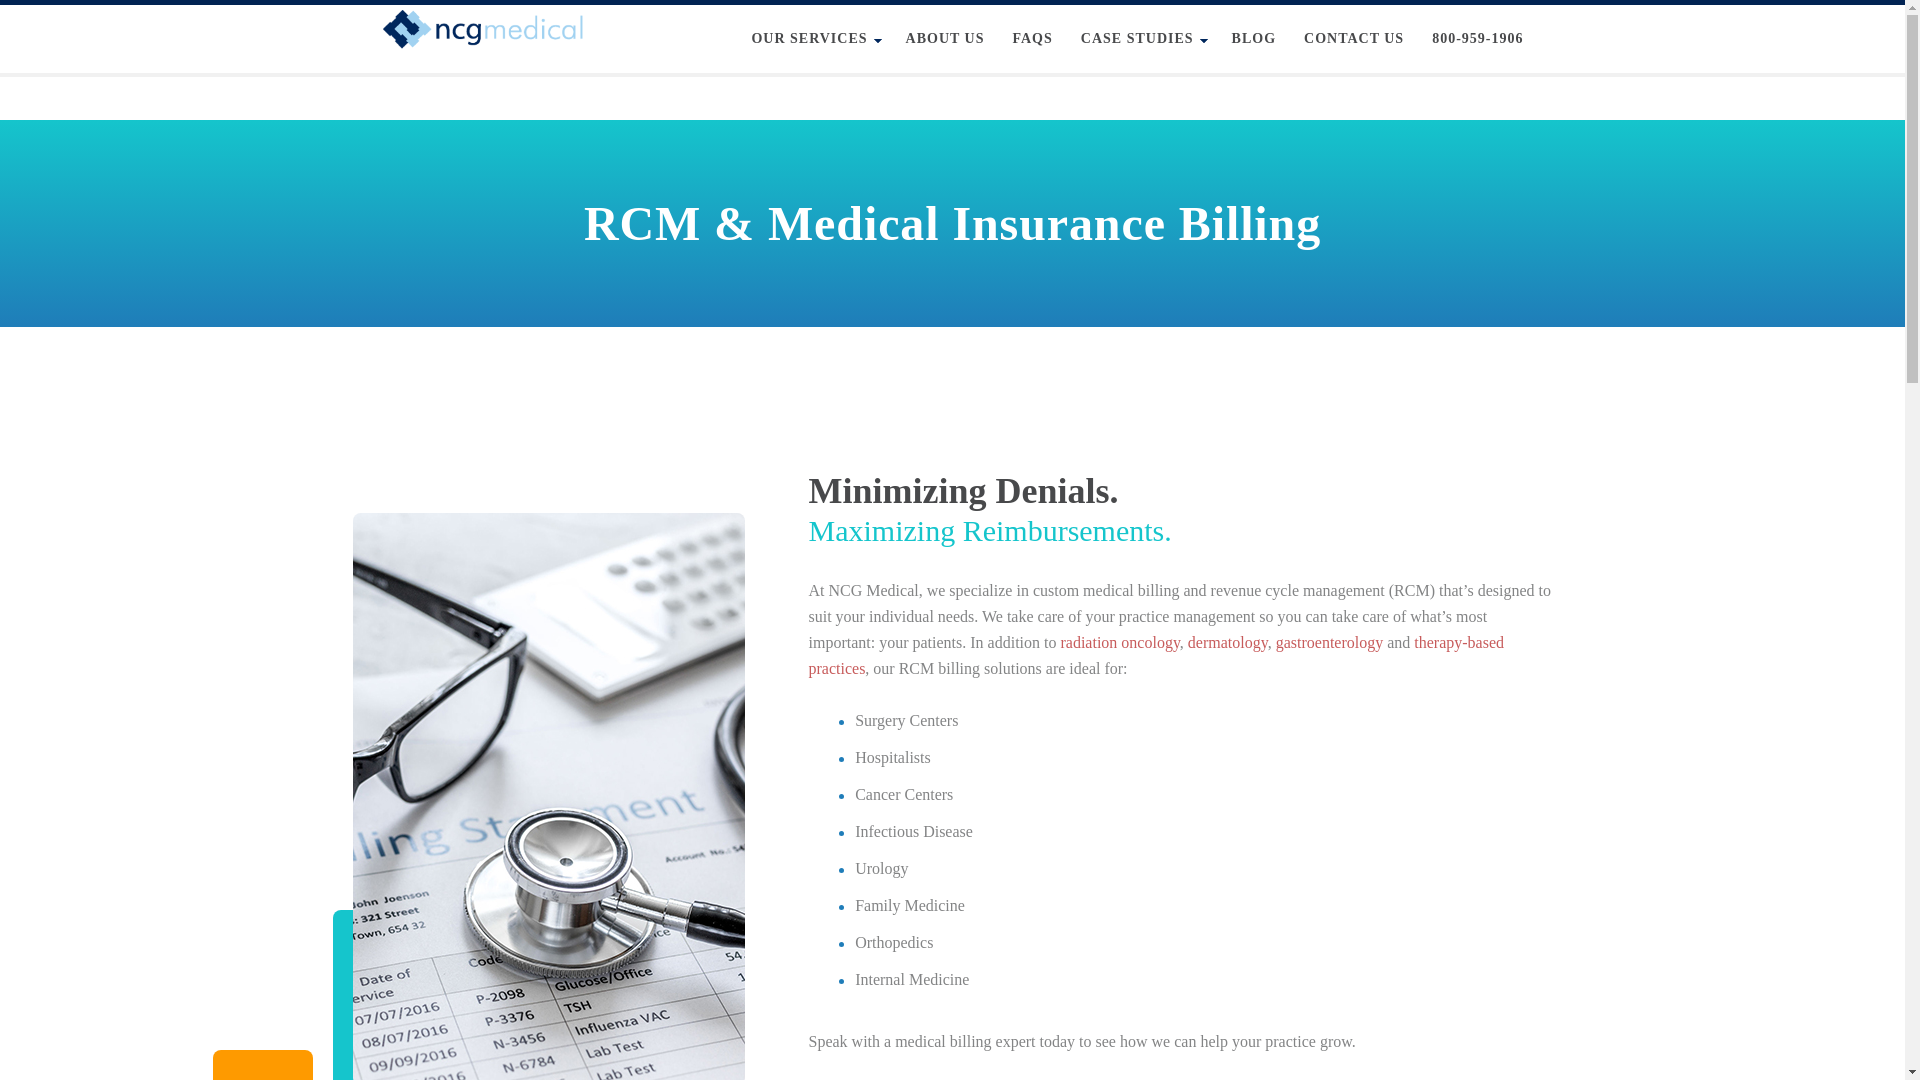 Image resolution: width=1920 pixels, height=1080 pixels. I want to click on Case Studies, so click(1142, 40).